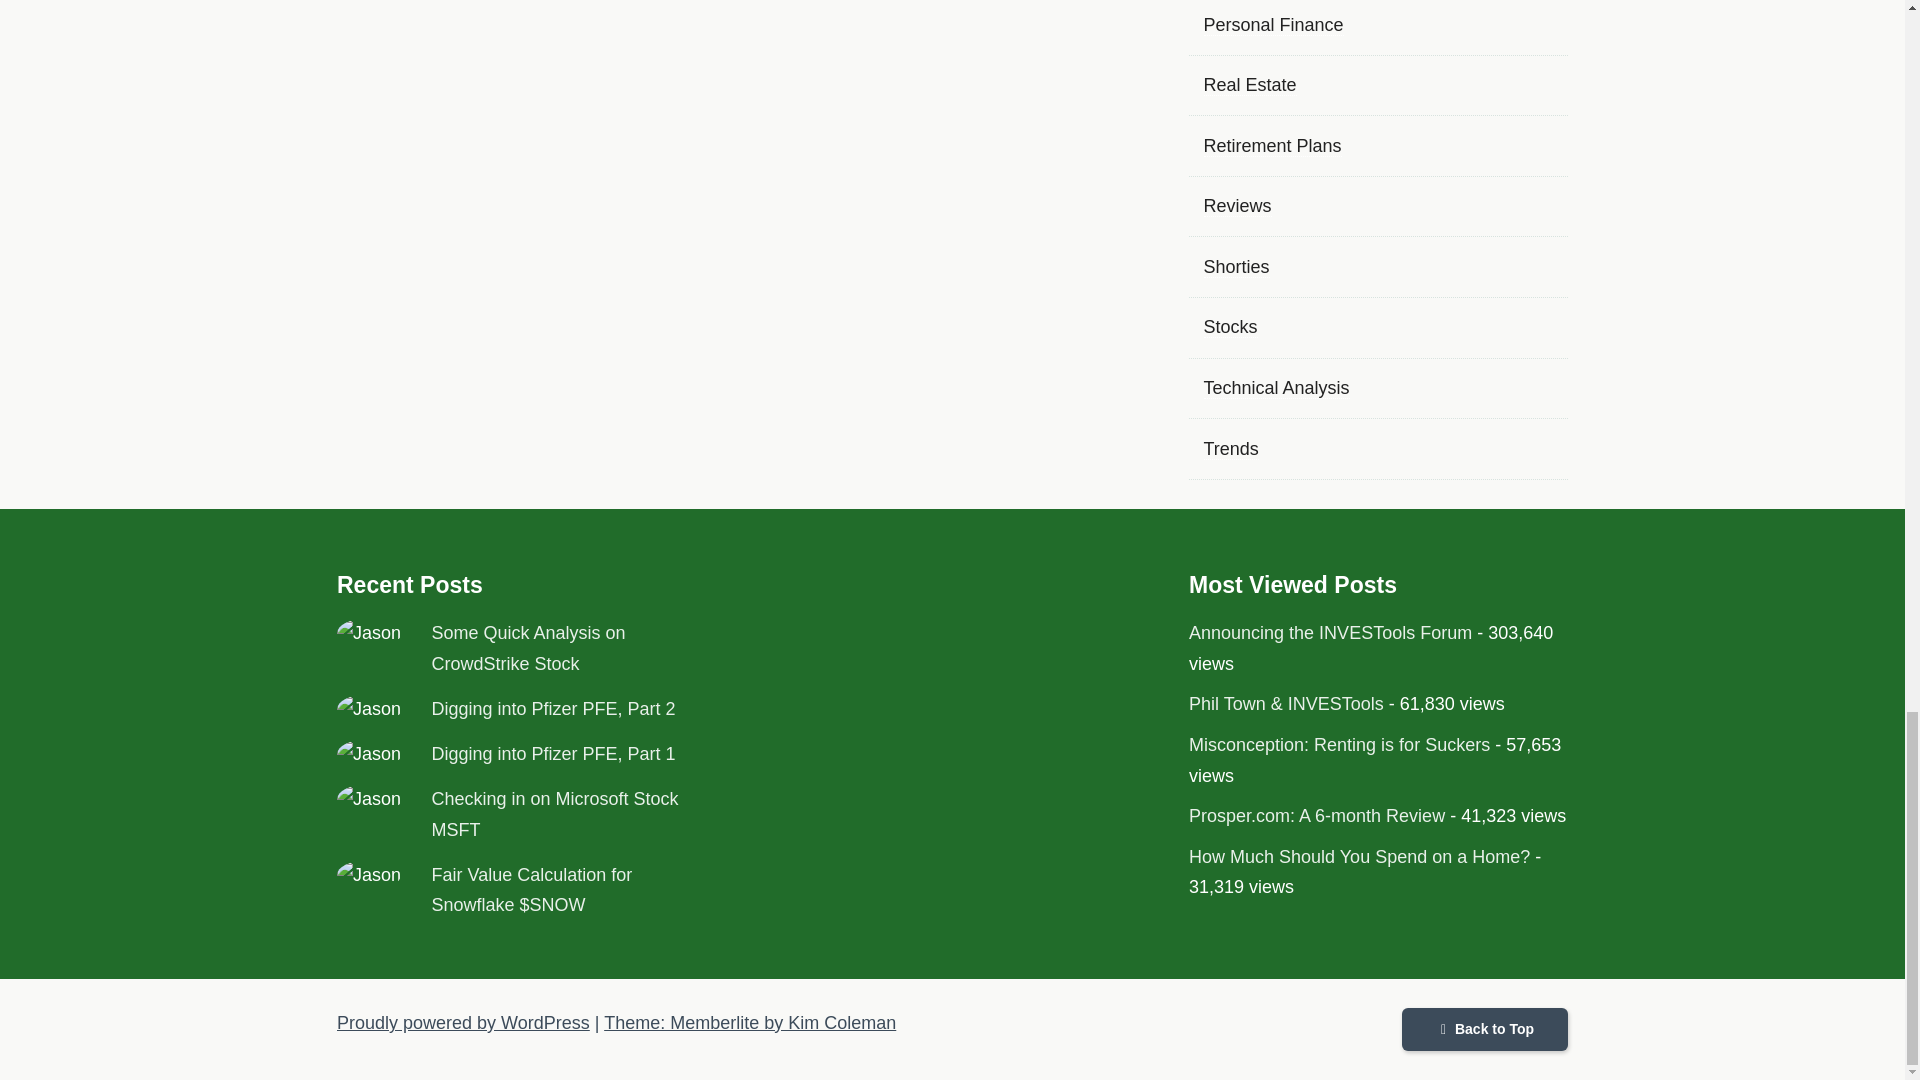 The width and height of the screenshot is (1920, 1080). I want to click on How Much Should You Spend on a Home?, so click(1359, 856).